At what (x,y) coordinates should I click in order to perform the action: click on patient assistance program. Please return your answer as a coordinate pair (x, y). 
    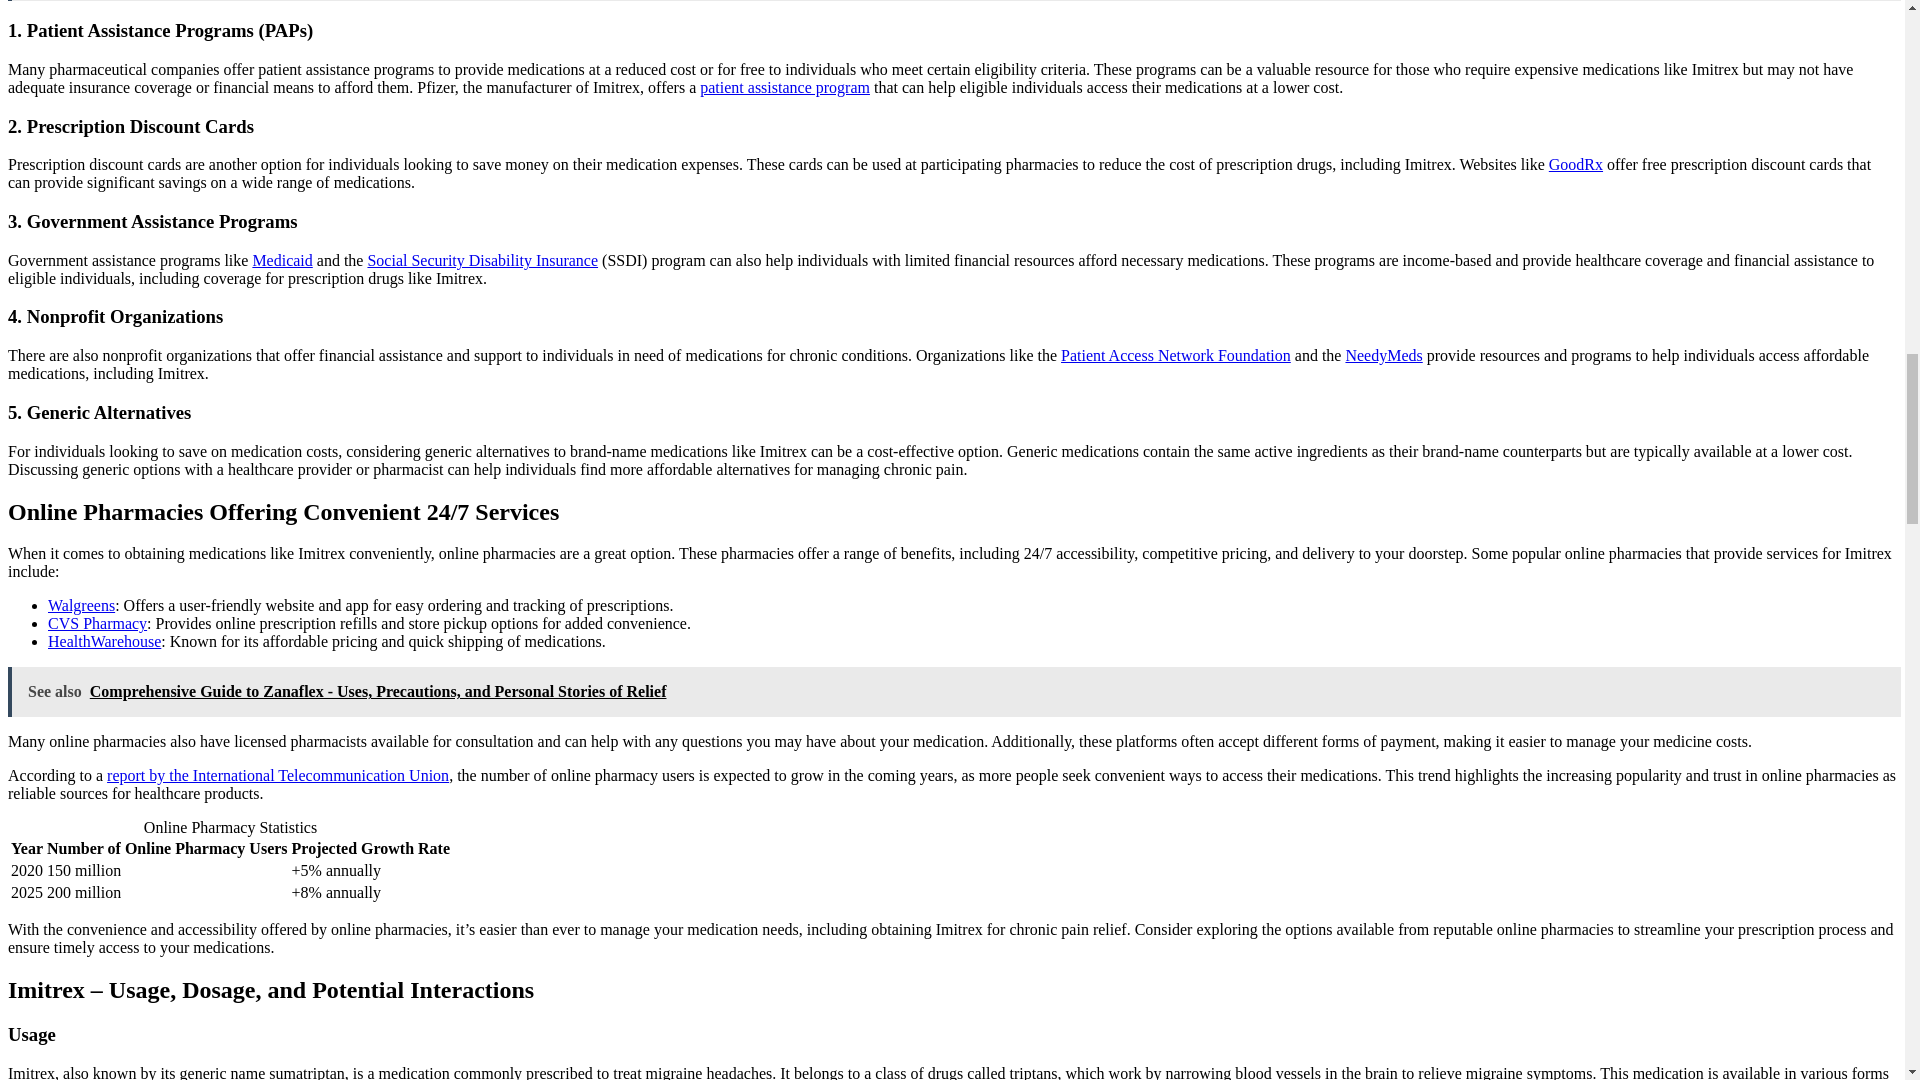
    Looking at the image, I should click on (784, 87).